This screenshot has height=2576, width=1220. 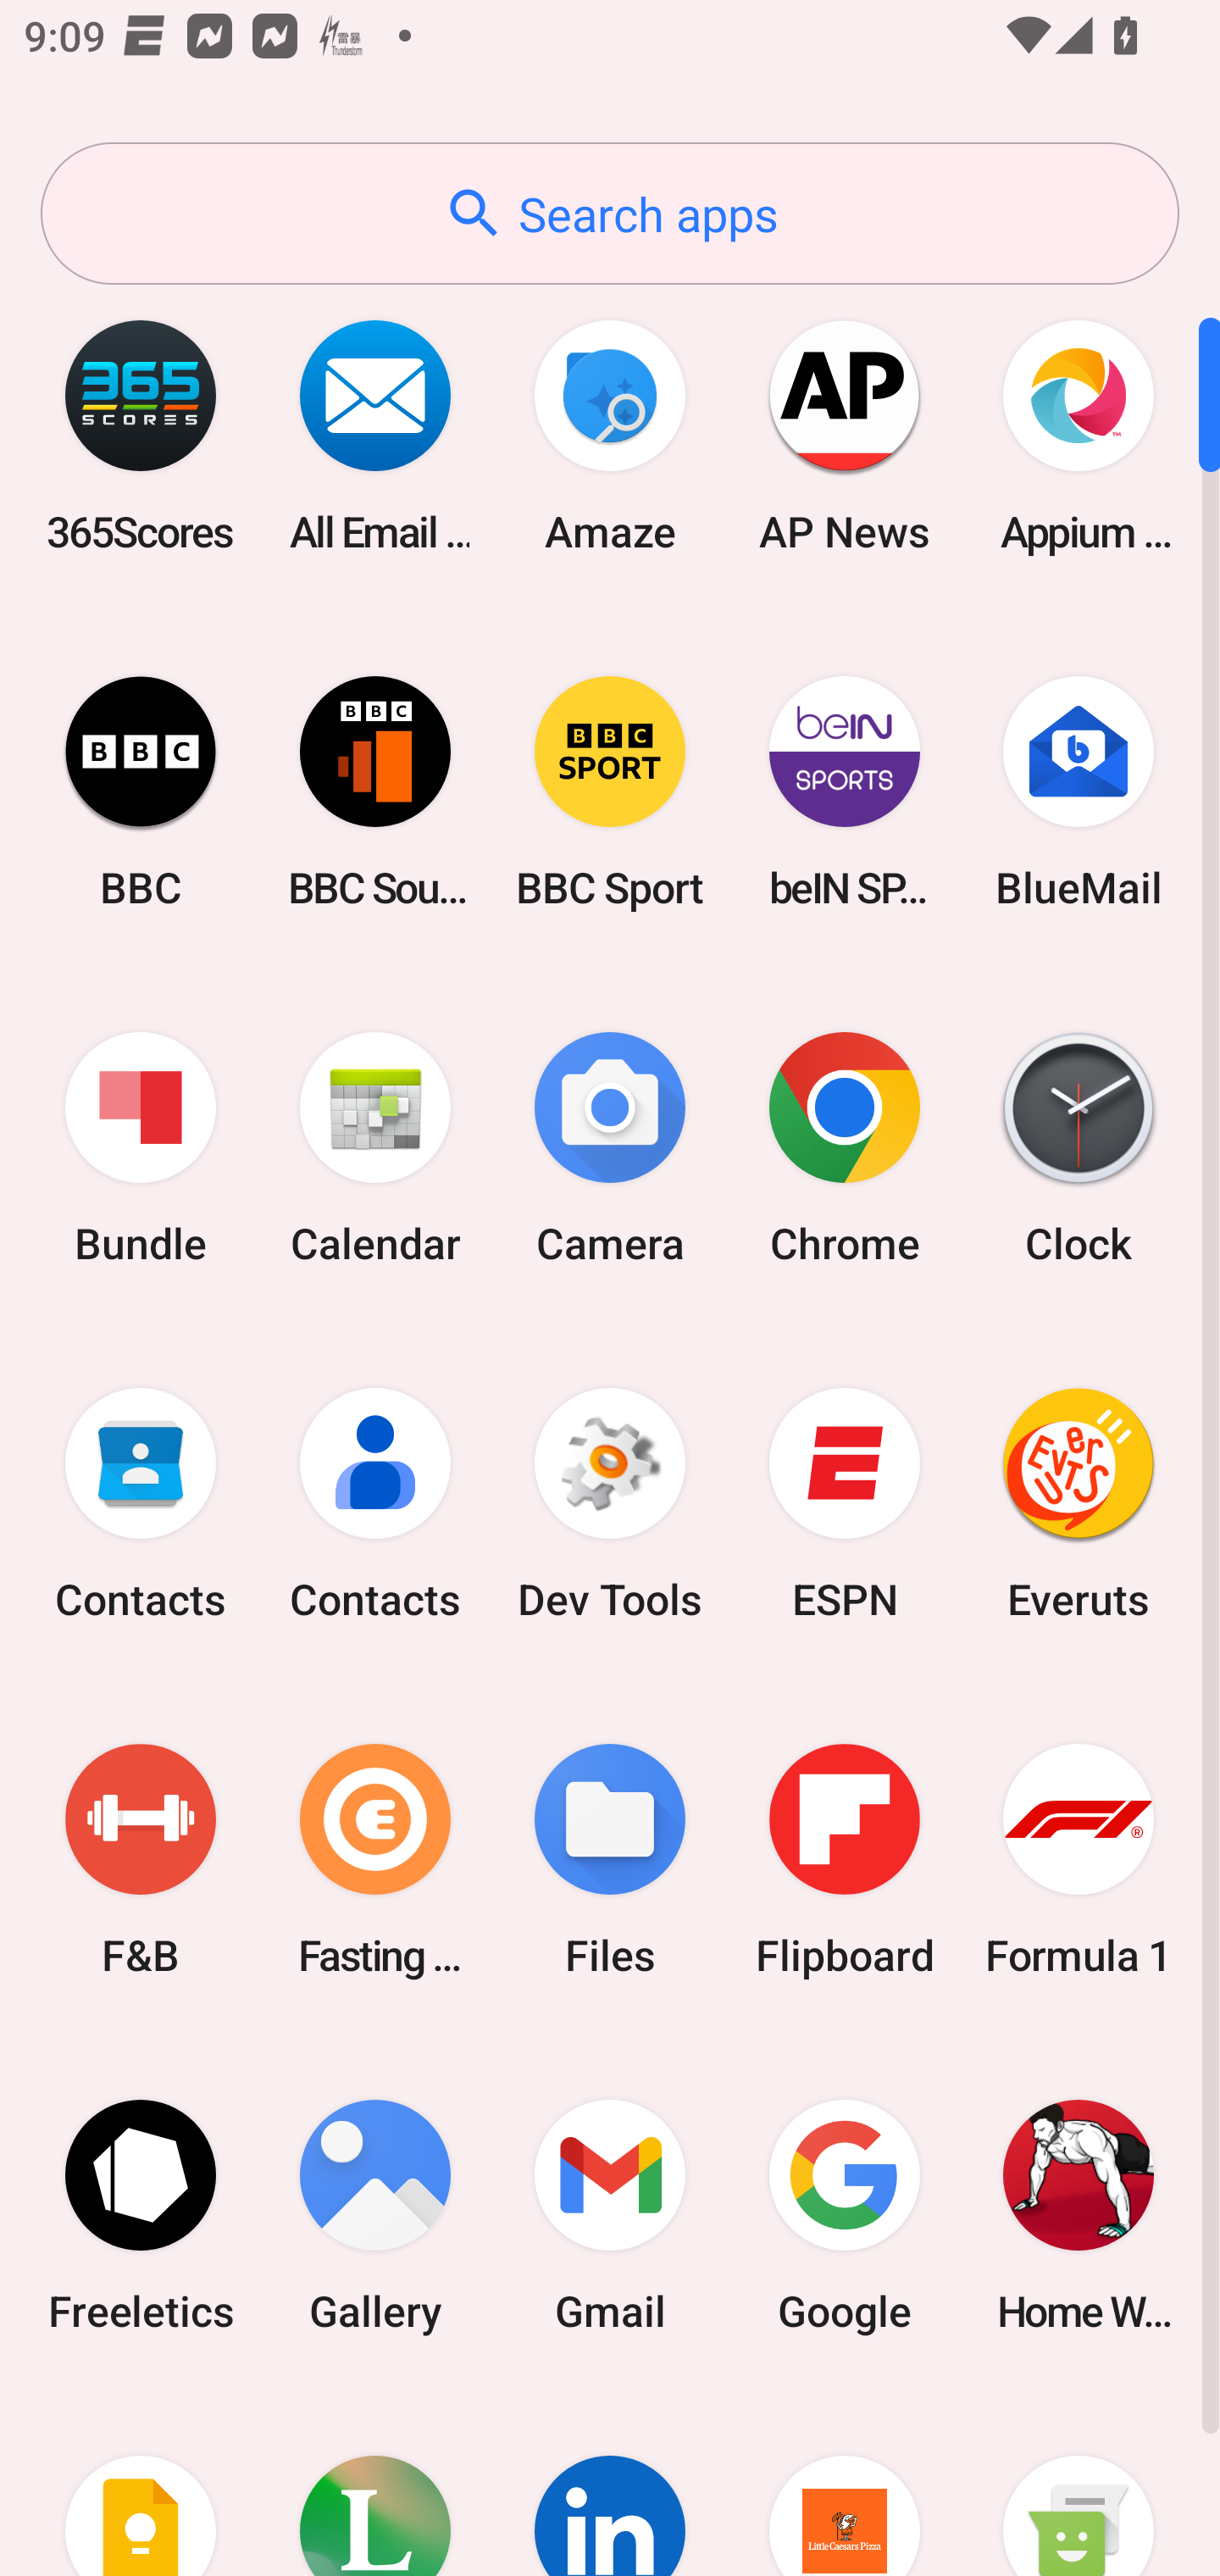 I want to click on Clock, so click(x=1079, y=1149).